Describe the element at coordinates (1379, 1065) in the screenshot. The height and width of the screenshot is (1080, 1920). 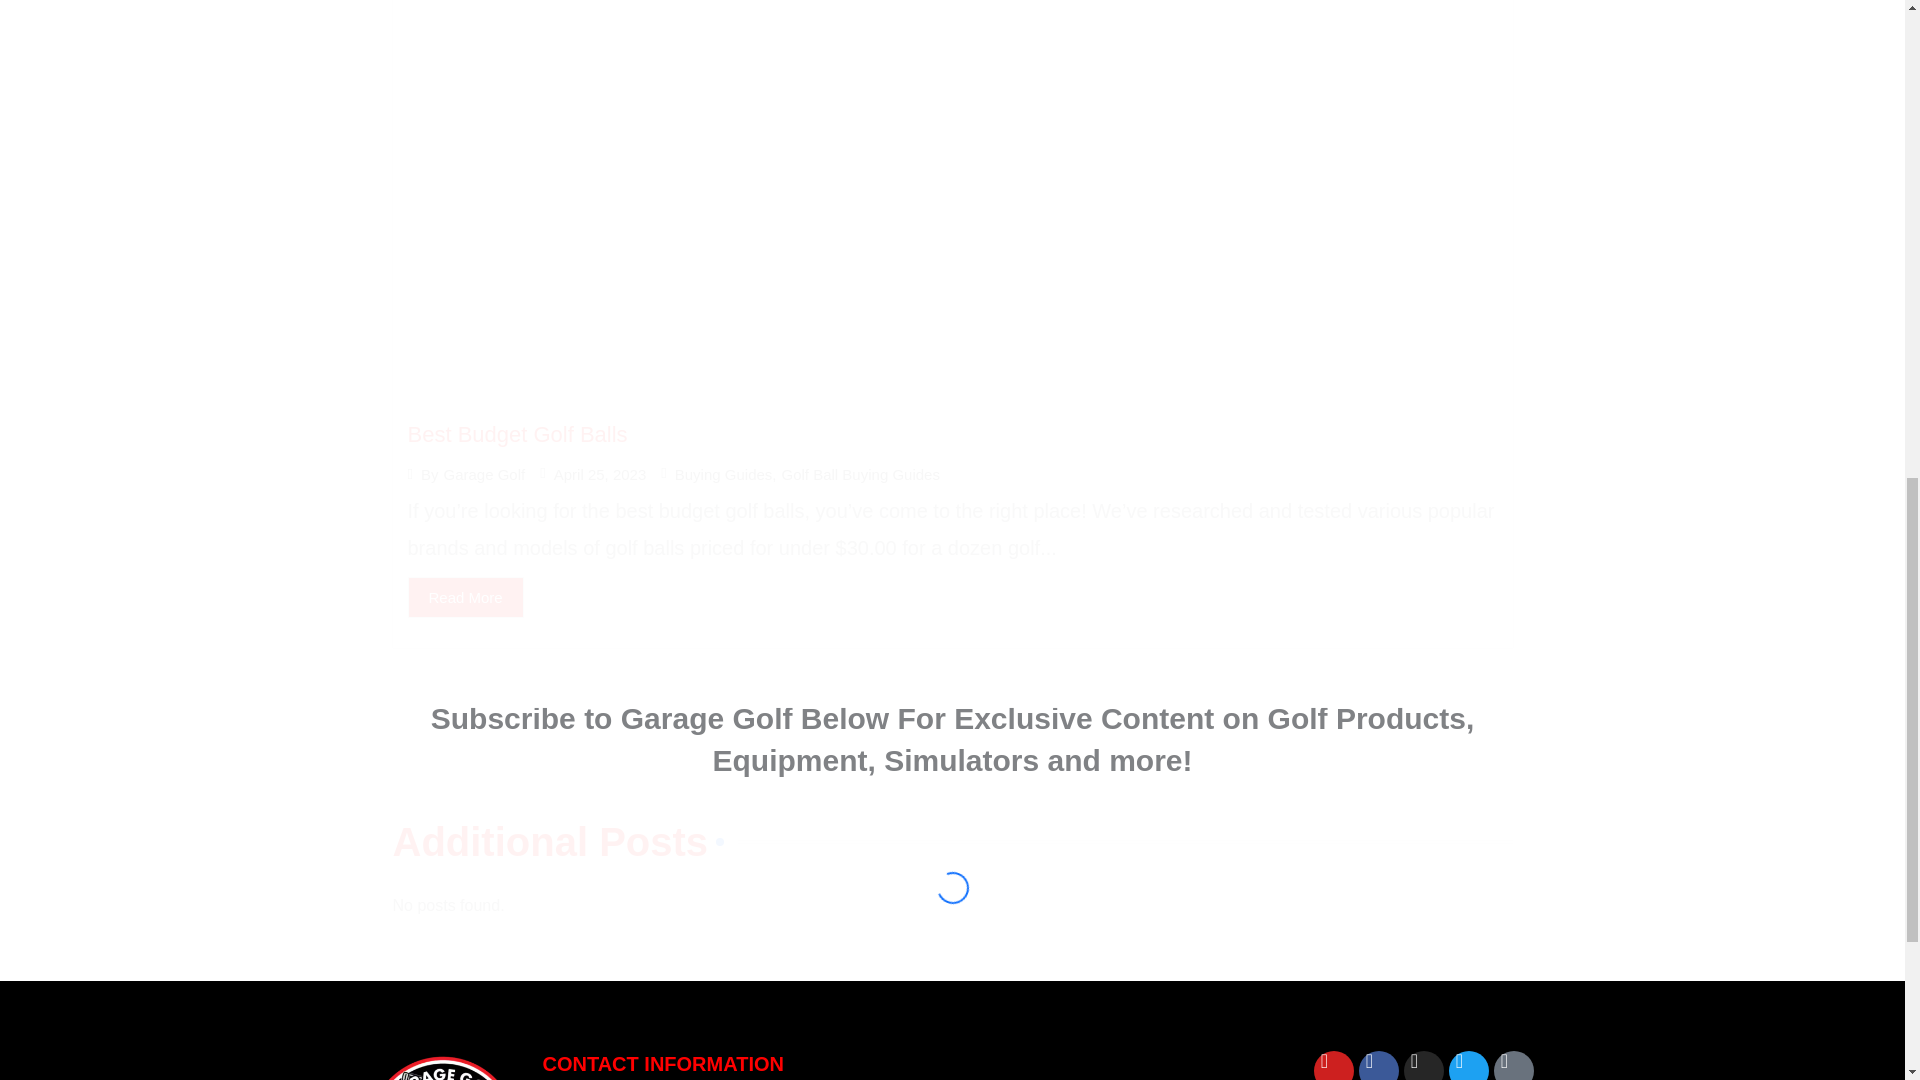
I see `Facebook` at that location.